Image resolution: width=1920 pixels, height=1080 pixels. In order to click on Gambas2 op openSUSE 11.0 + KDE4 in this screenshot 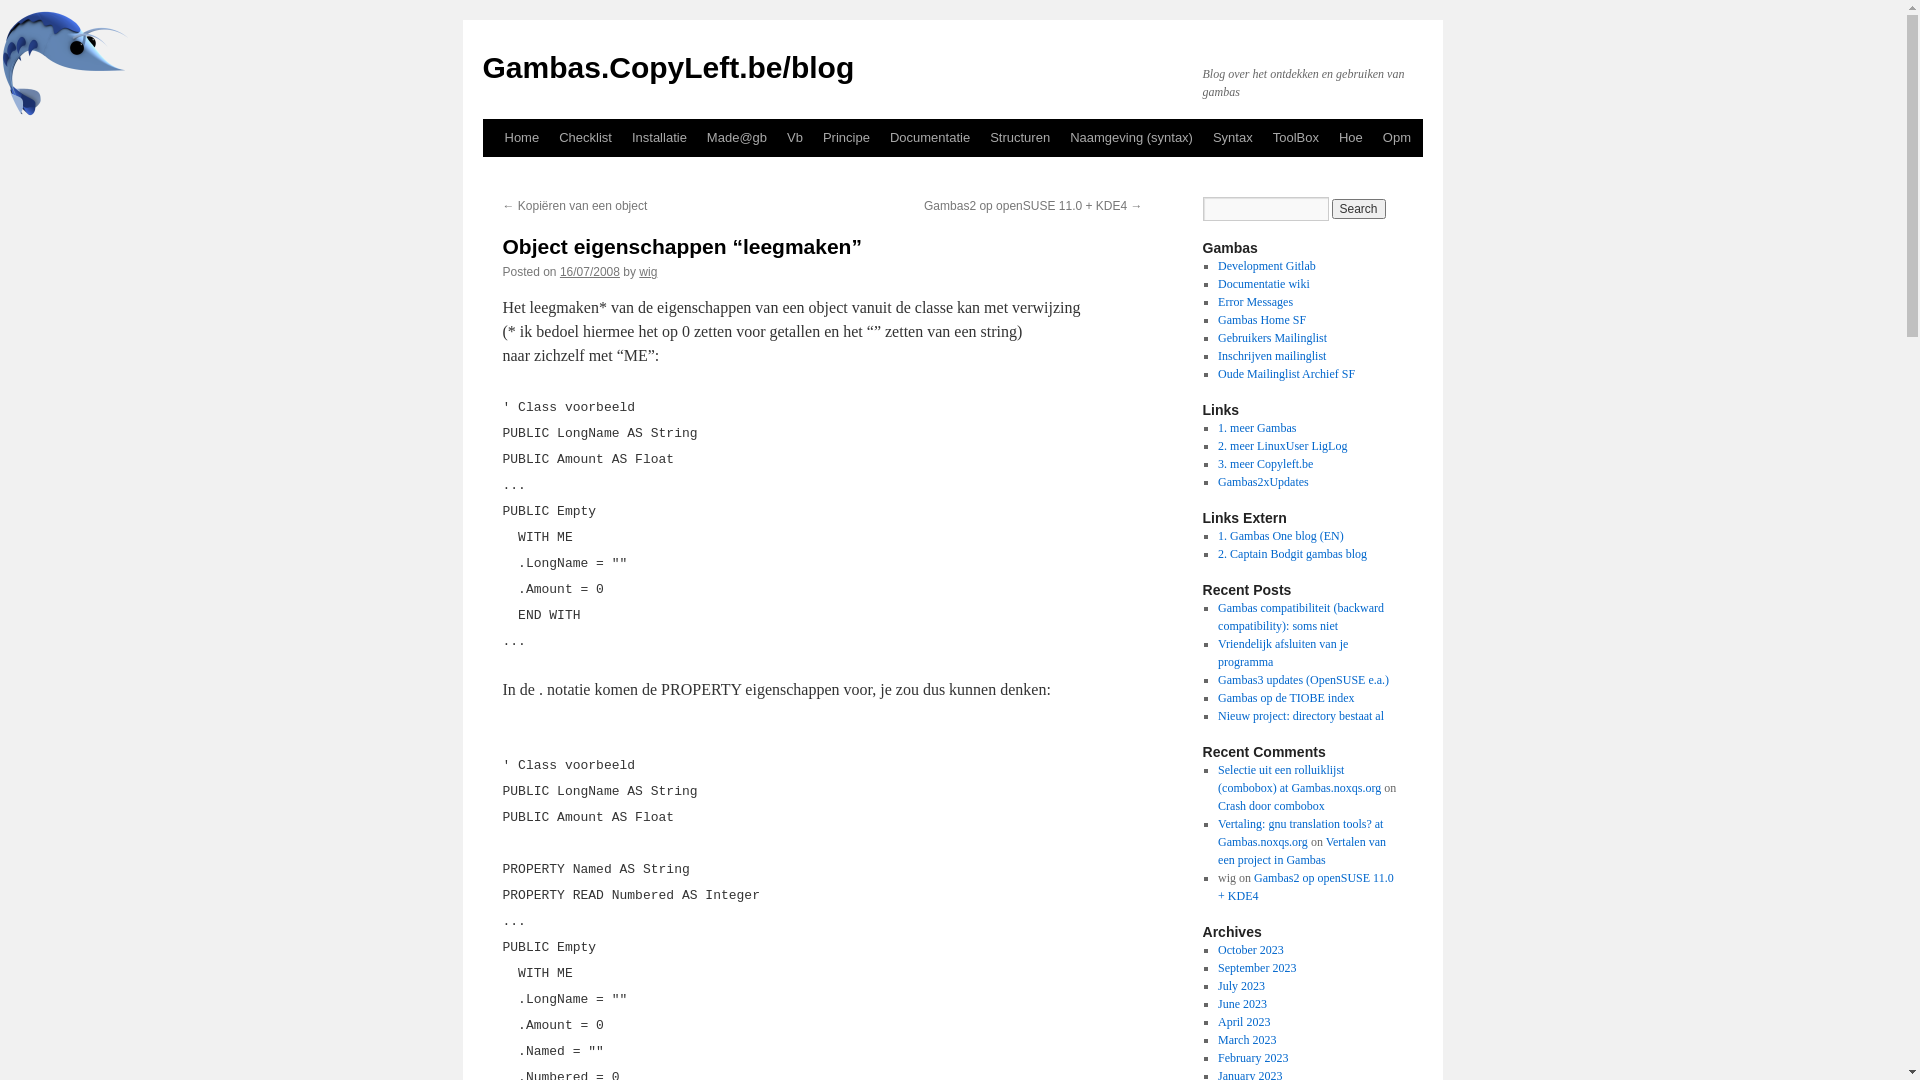, I will do `click(1306, 887)`.